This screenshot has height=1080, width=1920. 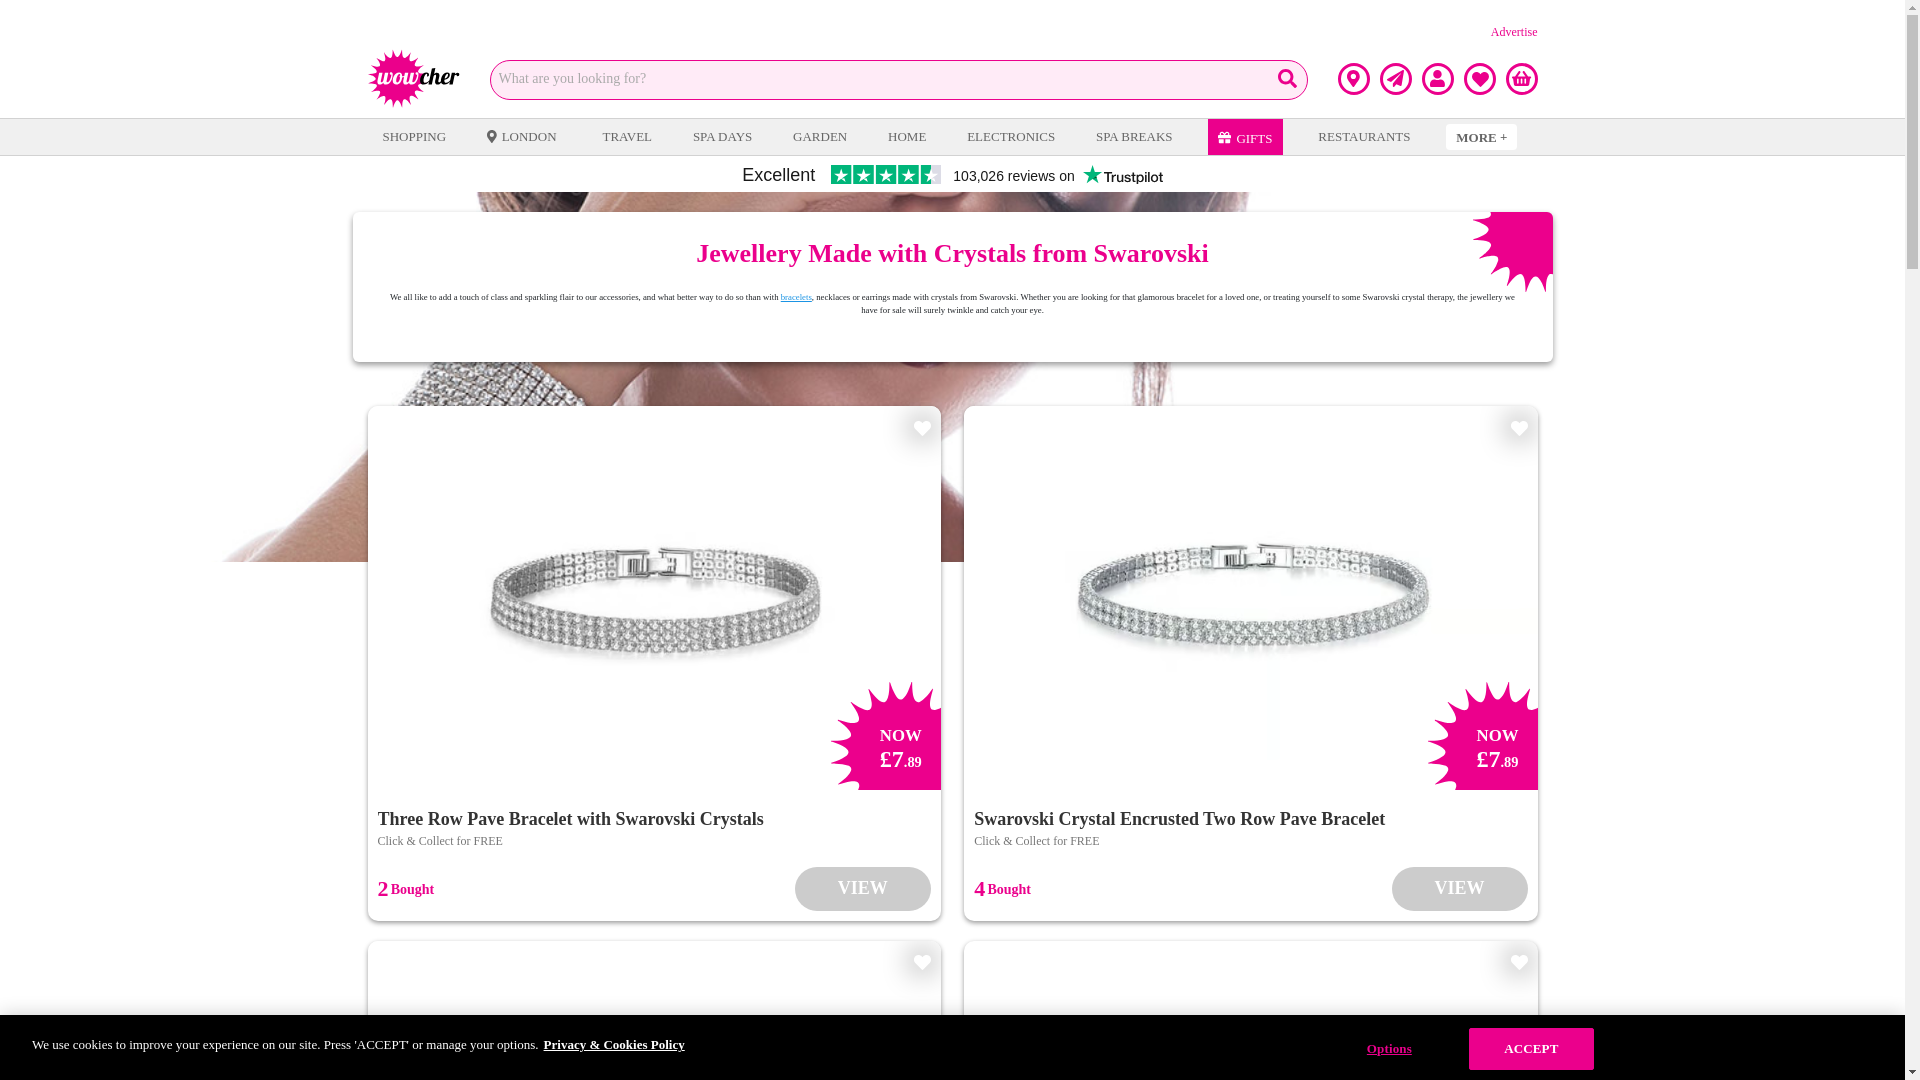 I want to click on GIFTS, so click(x=1244, y=136).